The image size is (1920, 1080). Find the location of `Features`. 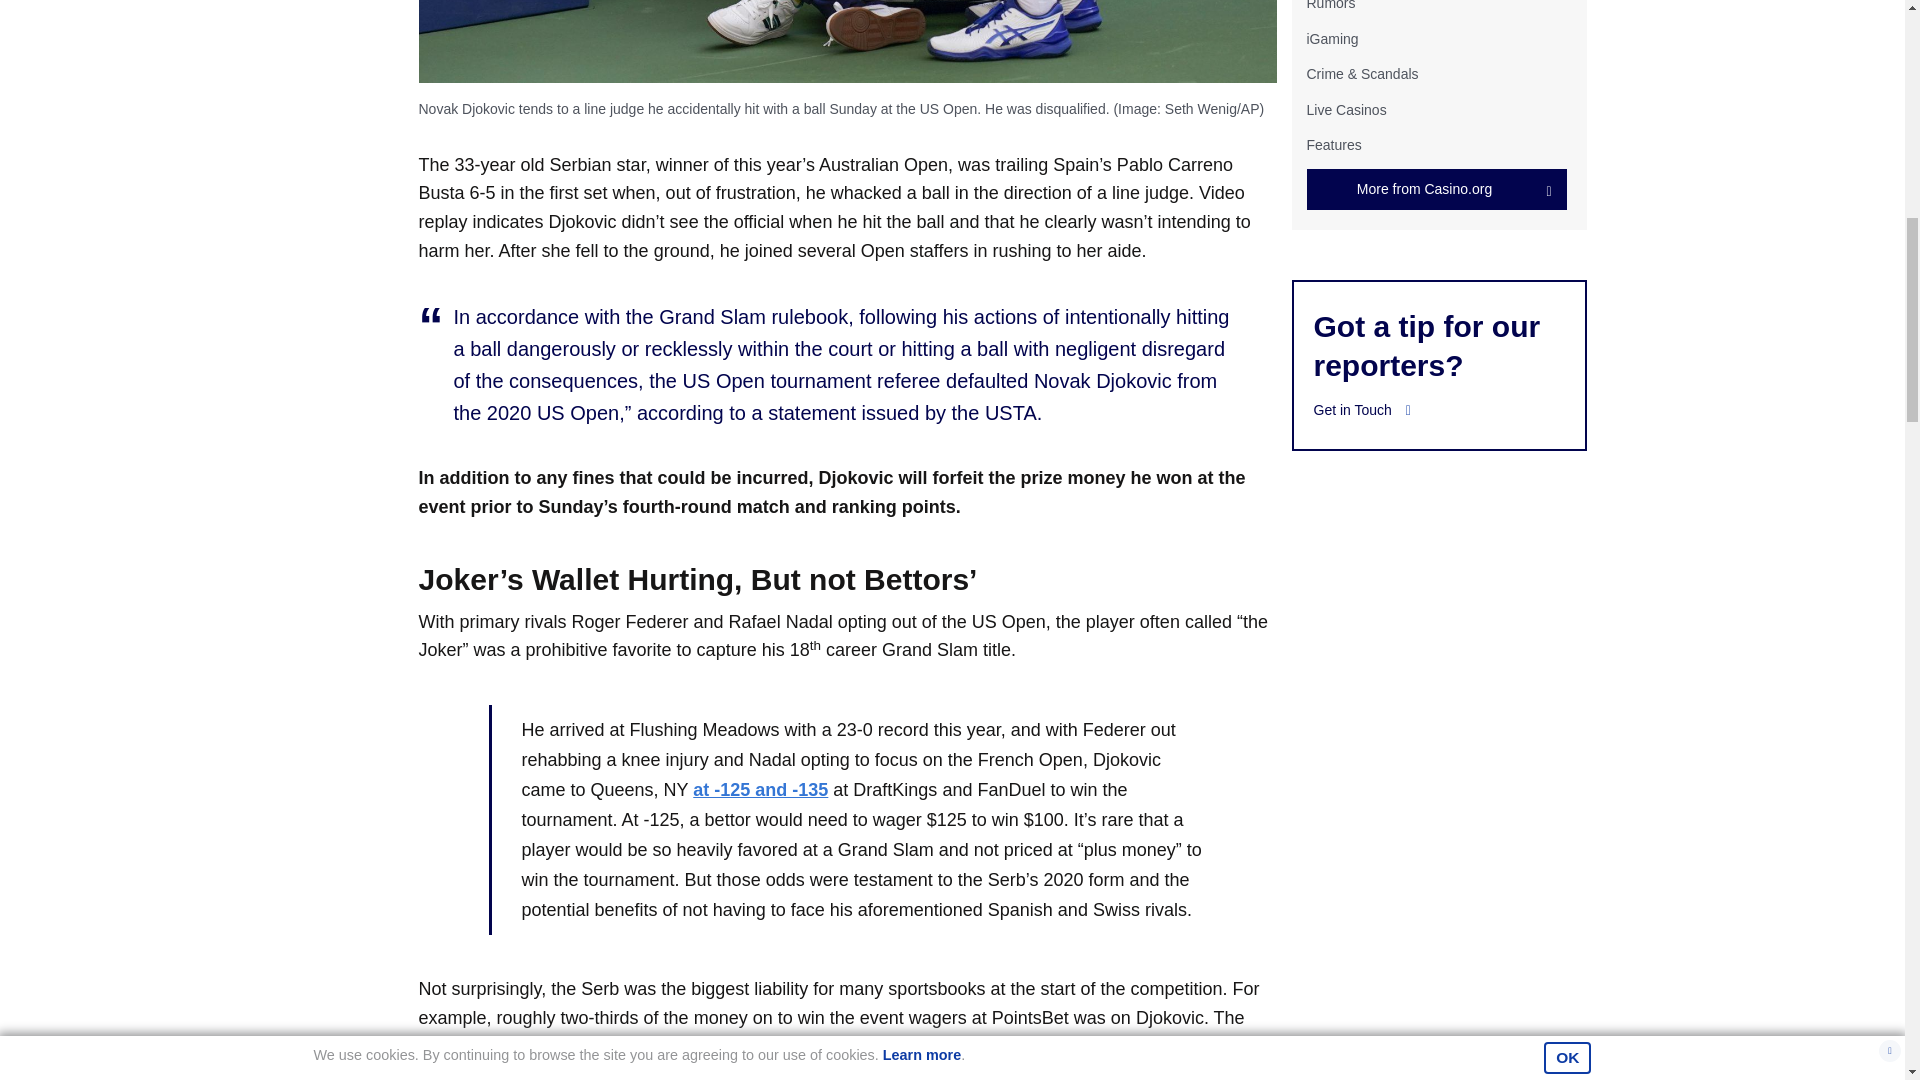

Features is located at coordinates (1333, 145).